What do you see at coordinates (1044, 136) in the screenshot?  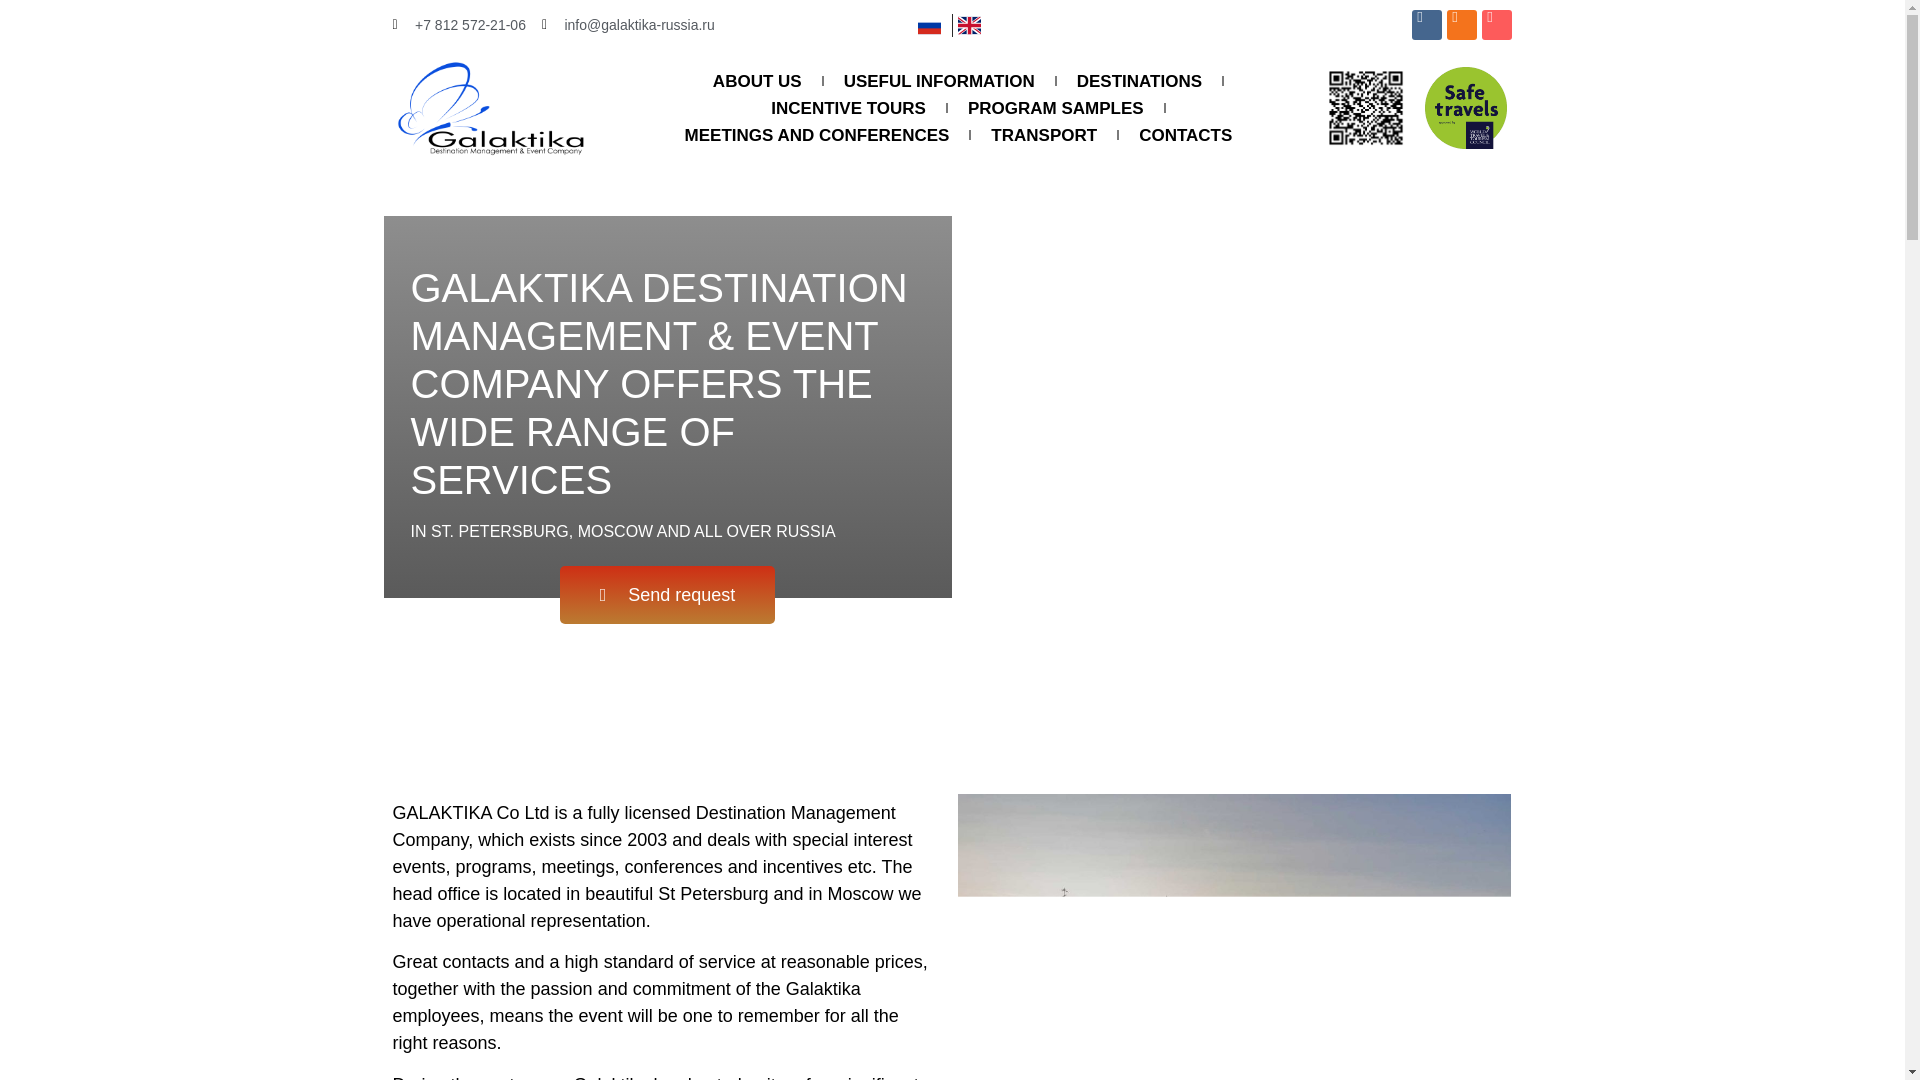 I see `TRANSPORT` at bounding box center [1044, 136].